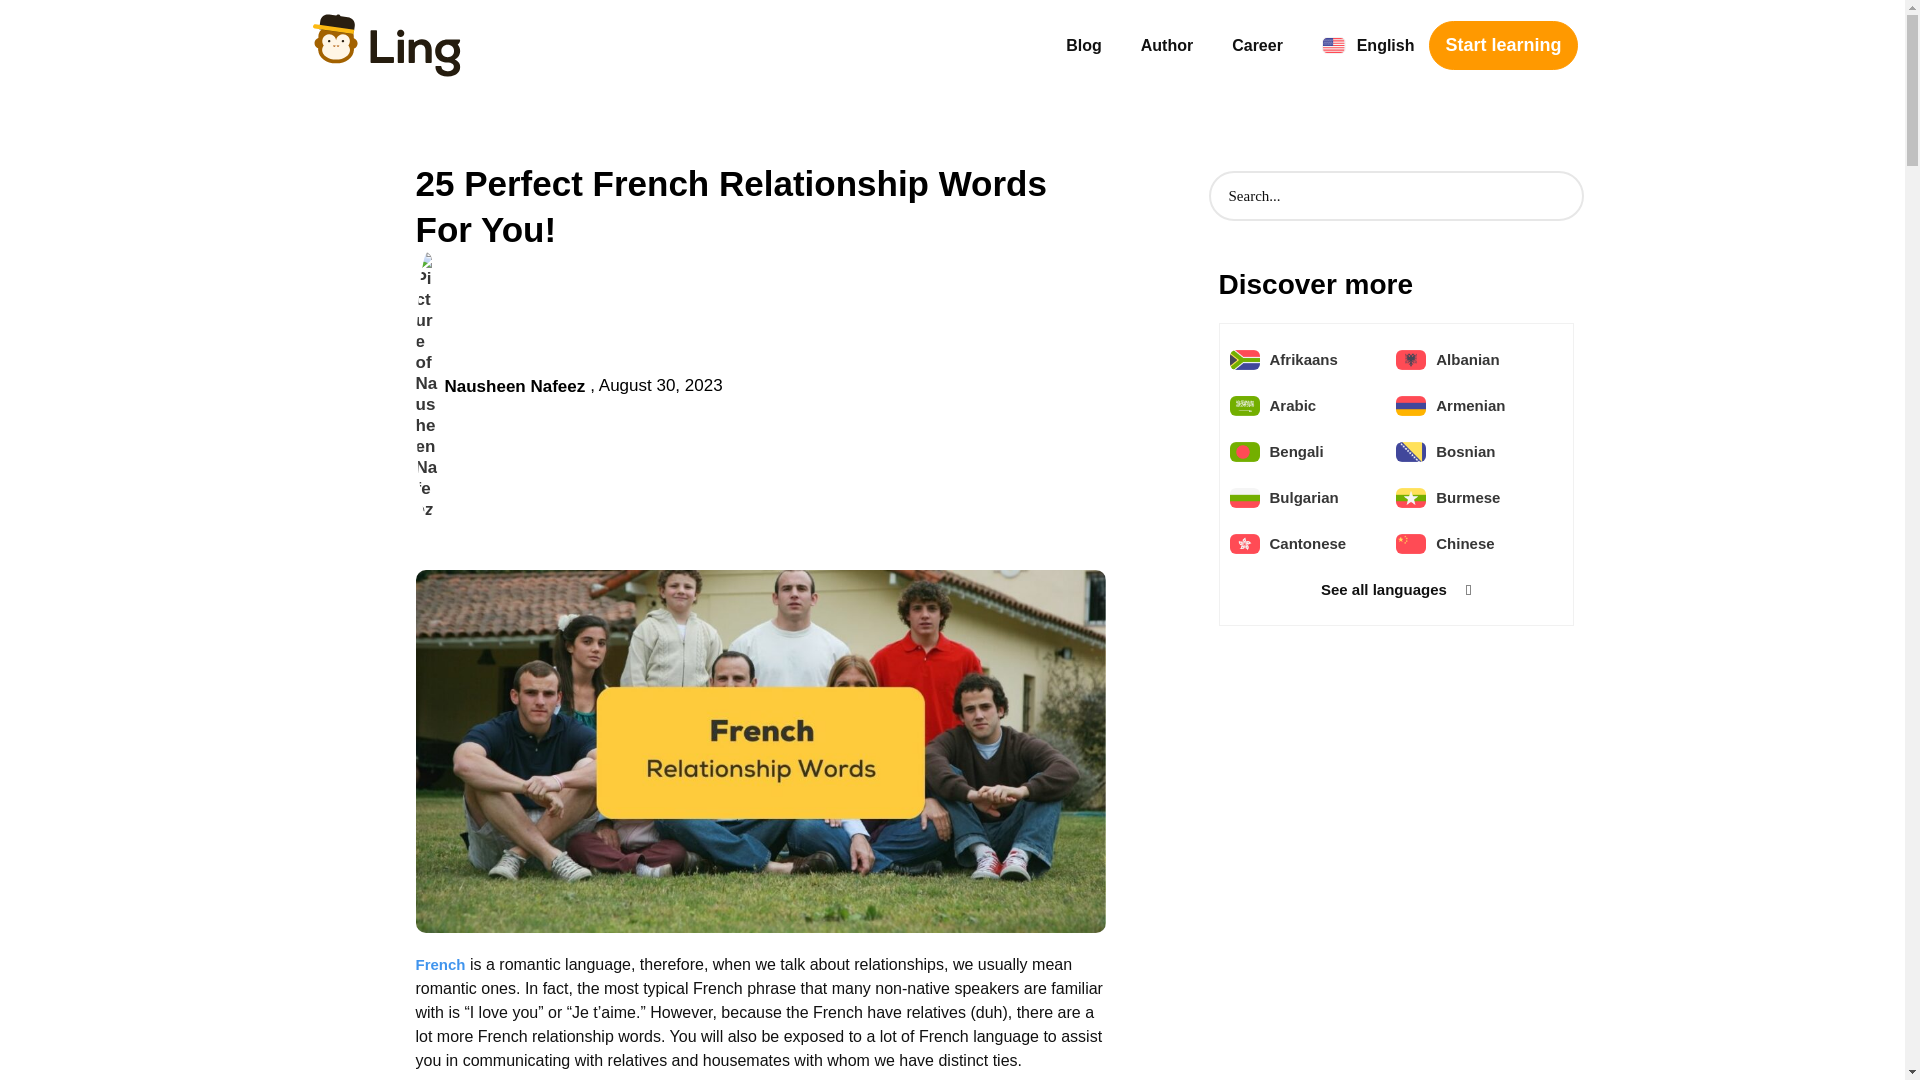 The height and width of the screenshot is (1080, 1920). I want to click on Author, so click(1166, 46).